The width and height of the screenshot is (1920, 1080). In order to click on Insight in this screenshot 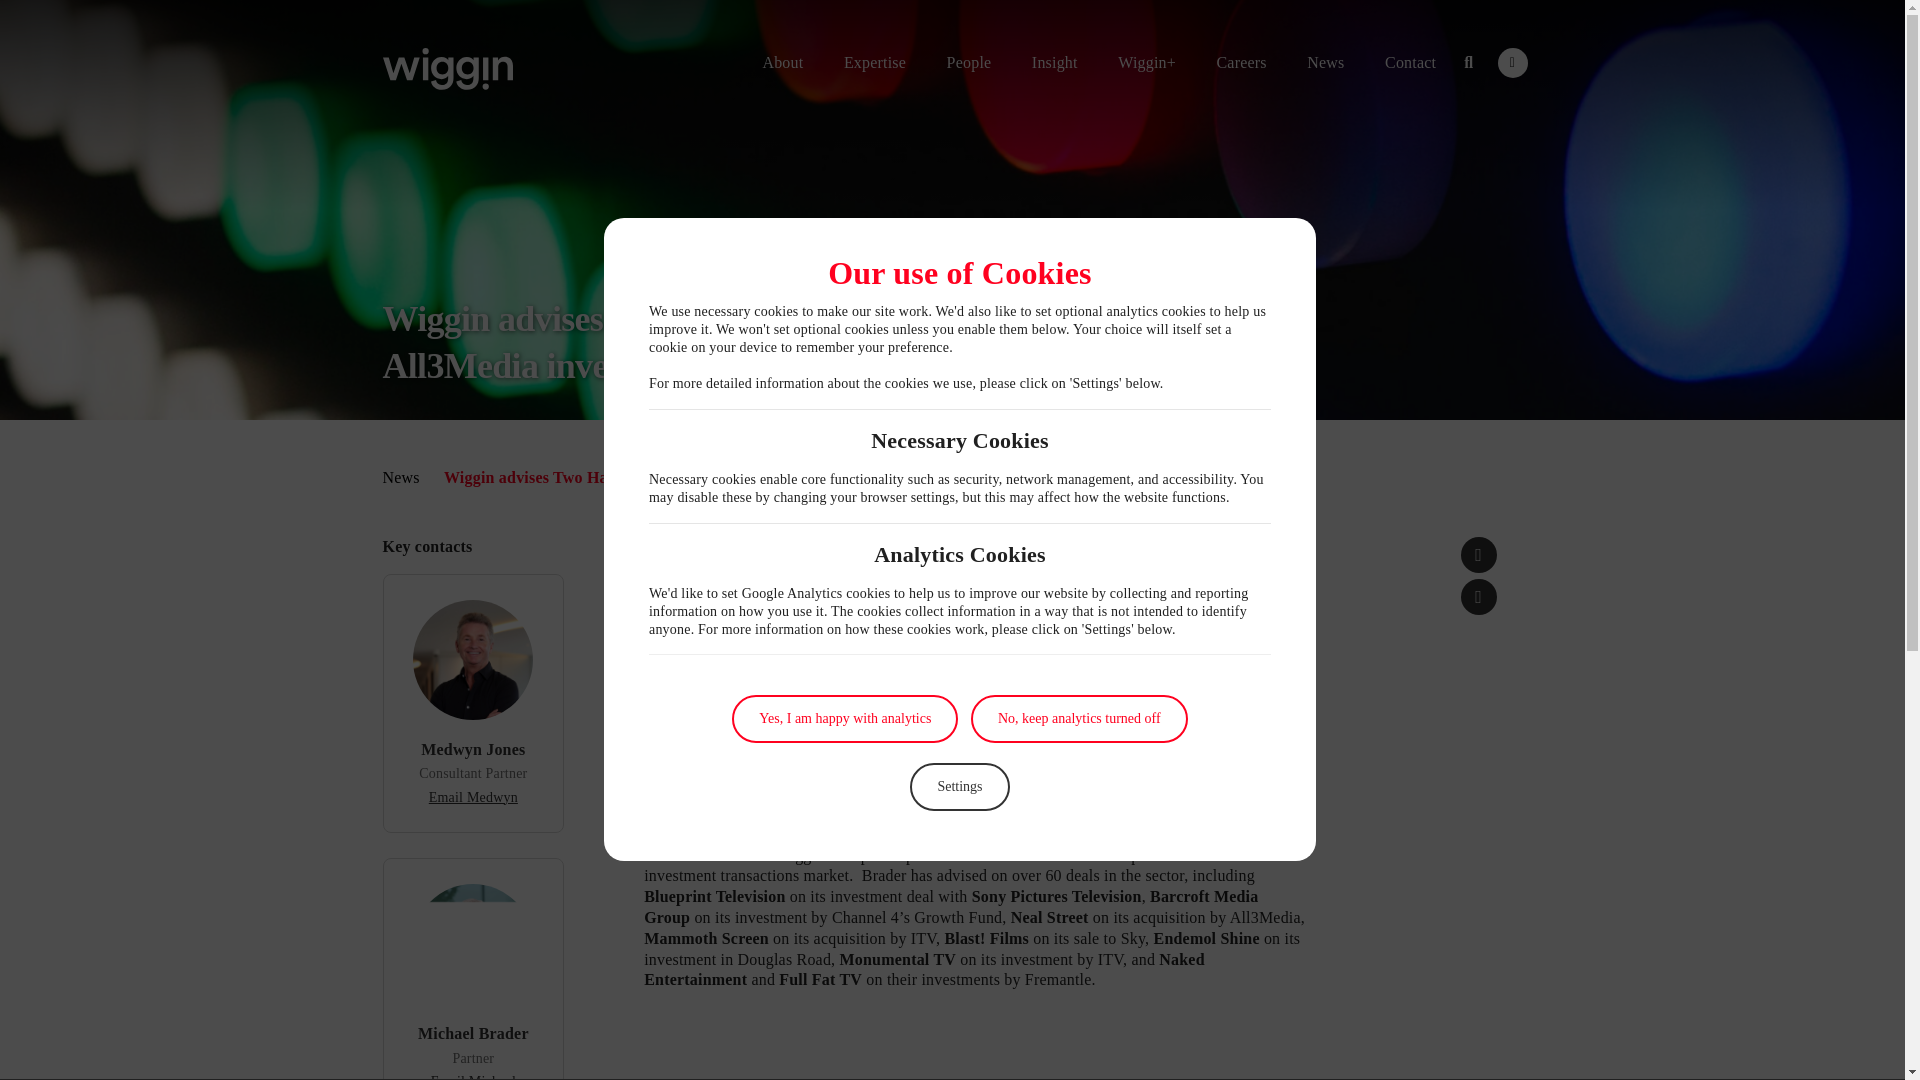, I will do `click(1054, 62)`.